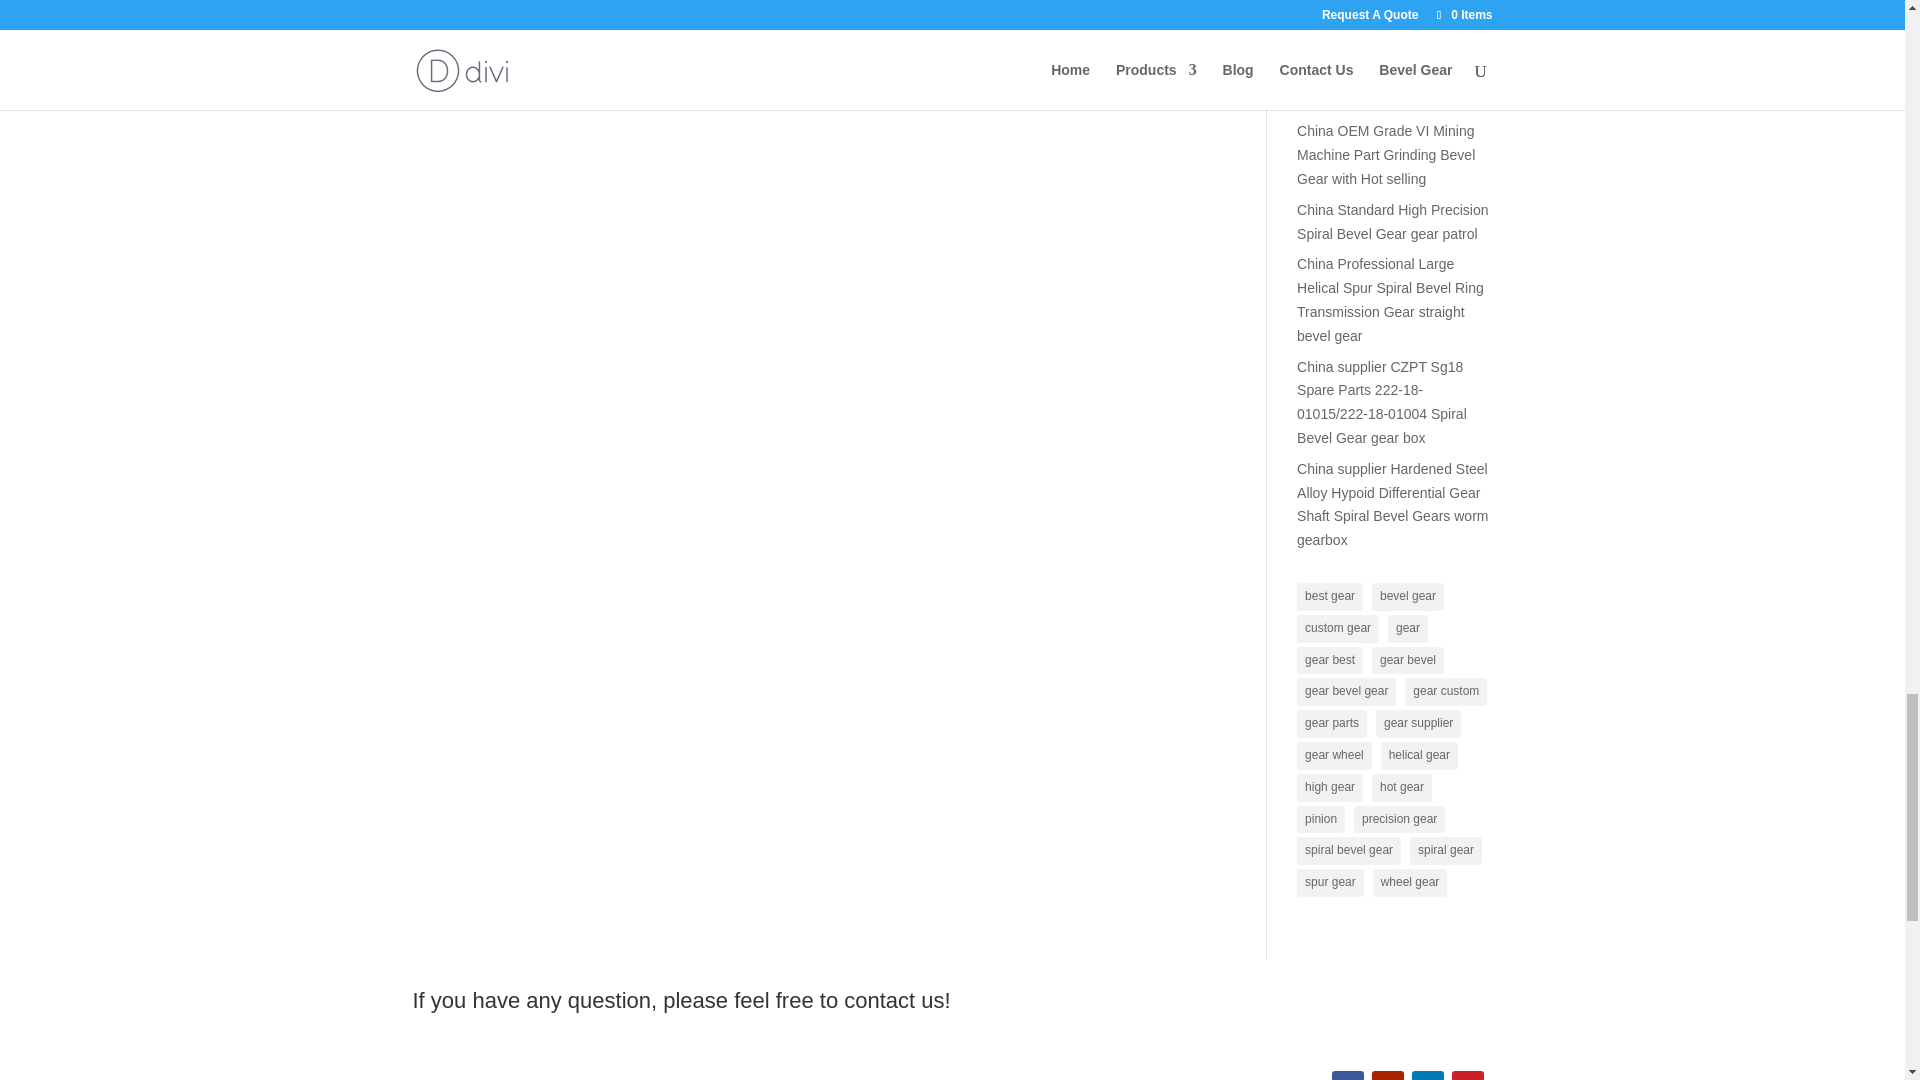 This screenshot has width=1920, height=1080. I want to click on Follow on Pinterest, so click(1468, 1076).